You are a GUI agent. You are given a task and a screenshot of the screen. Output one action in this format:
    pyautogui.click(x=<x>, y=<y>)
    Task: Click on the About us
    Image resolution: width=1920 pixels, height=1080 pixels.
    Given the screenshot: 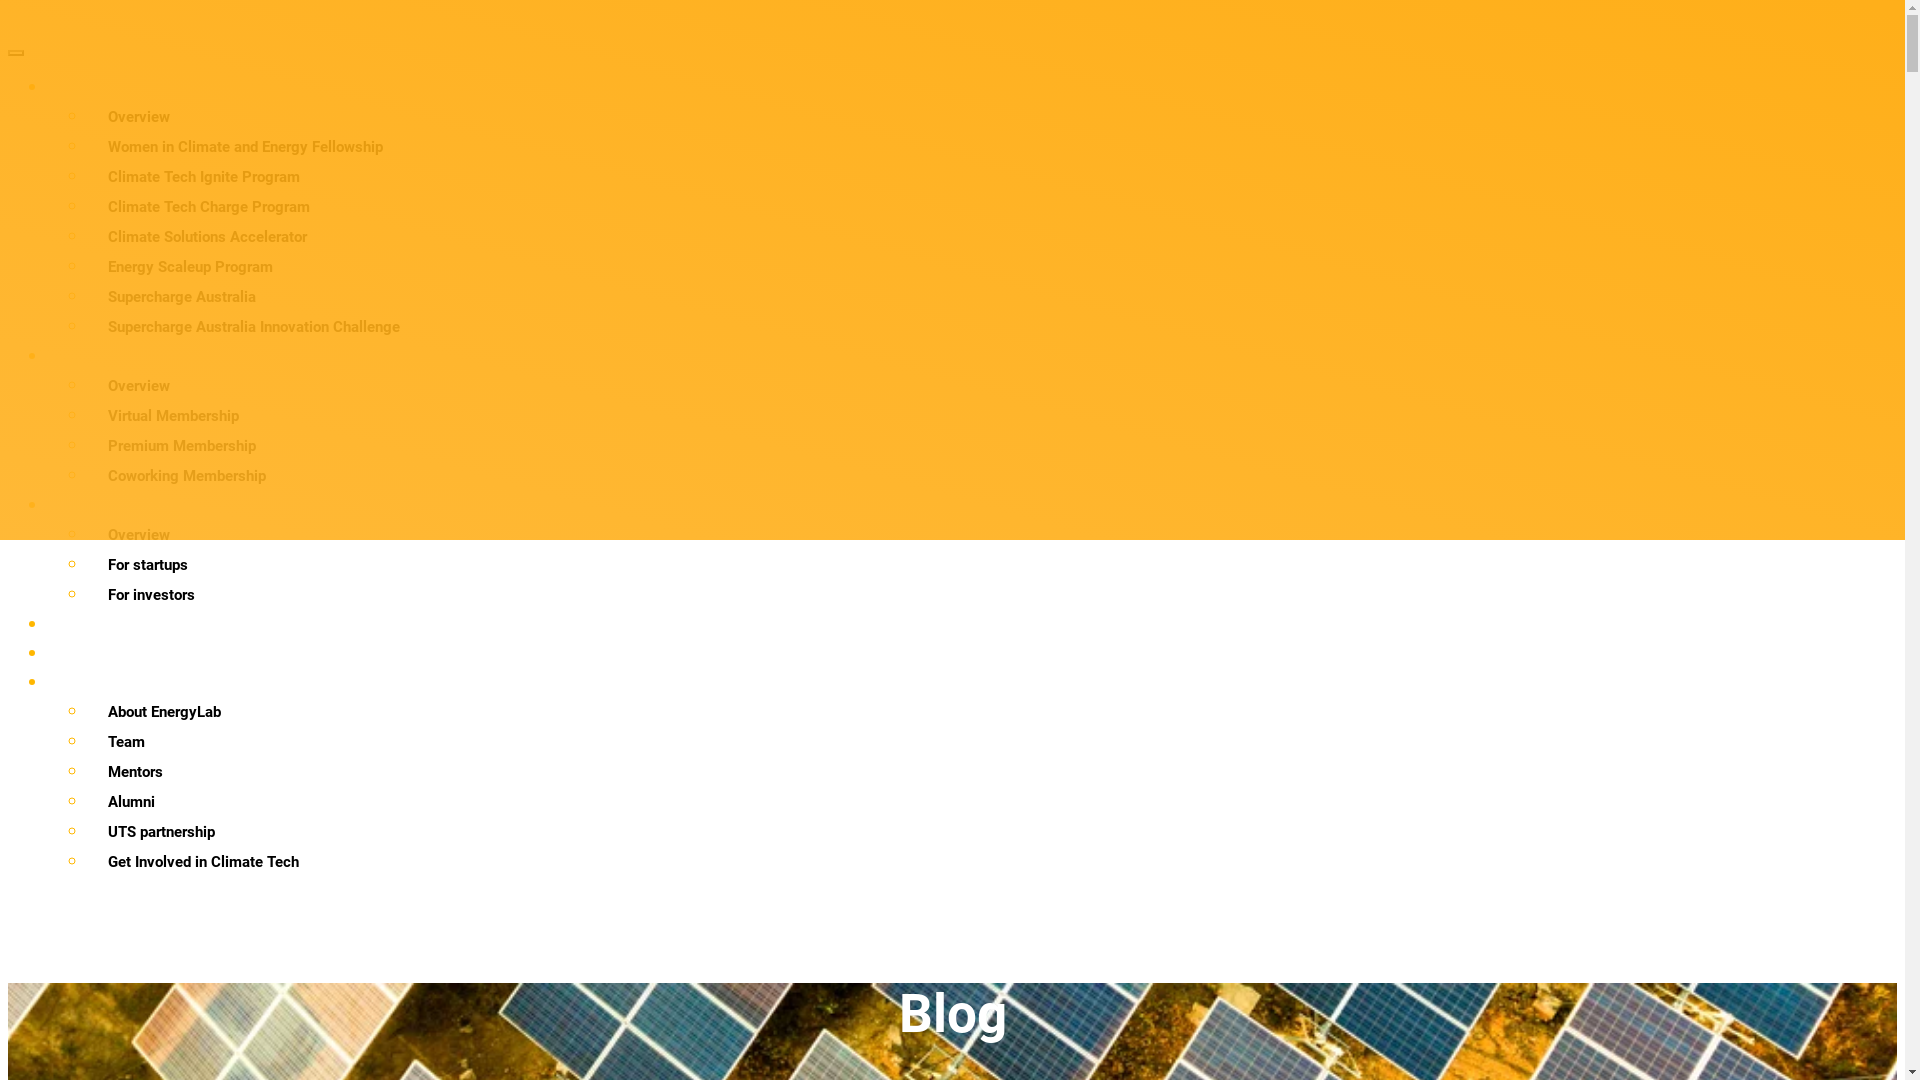 What is the action you would take?
    pyautogui.click(x=948, y=682)
    